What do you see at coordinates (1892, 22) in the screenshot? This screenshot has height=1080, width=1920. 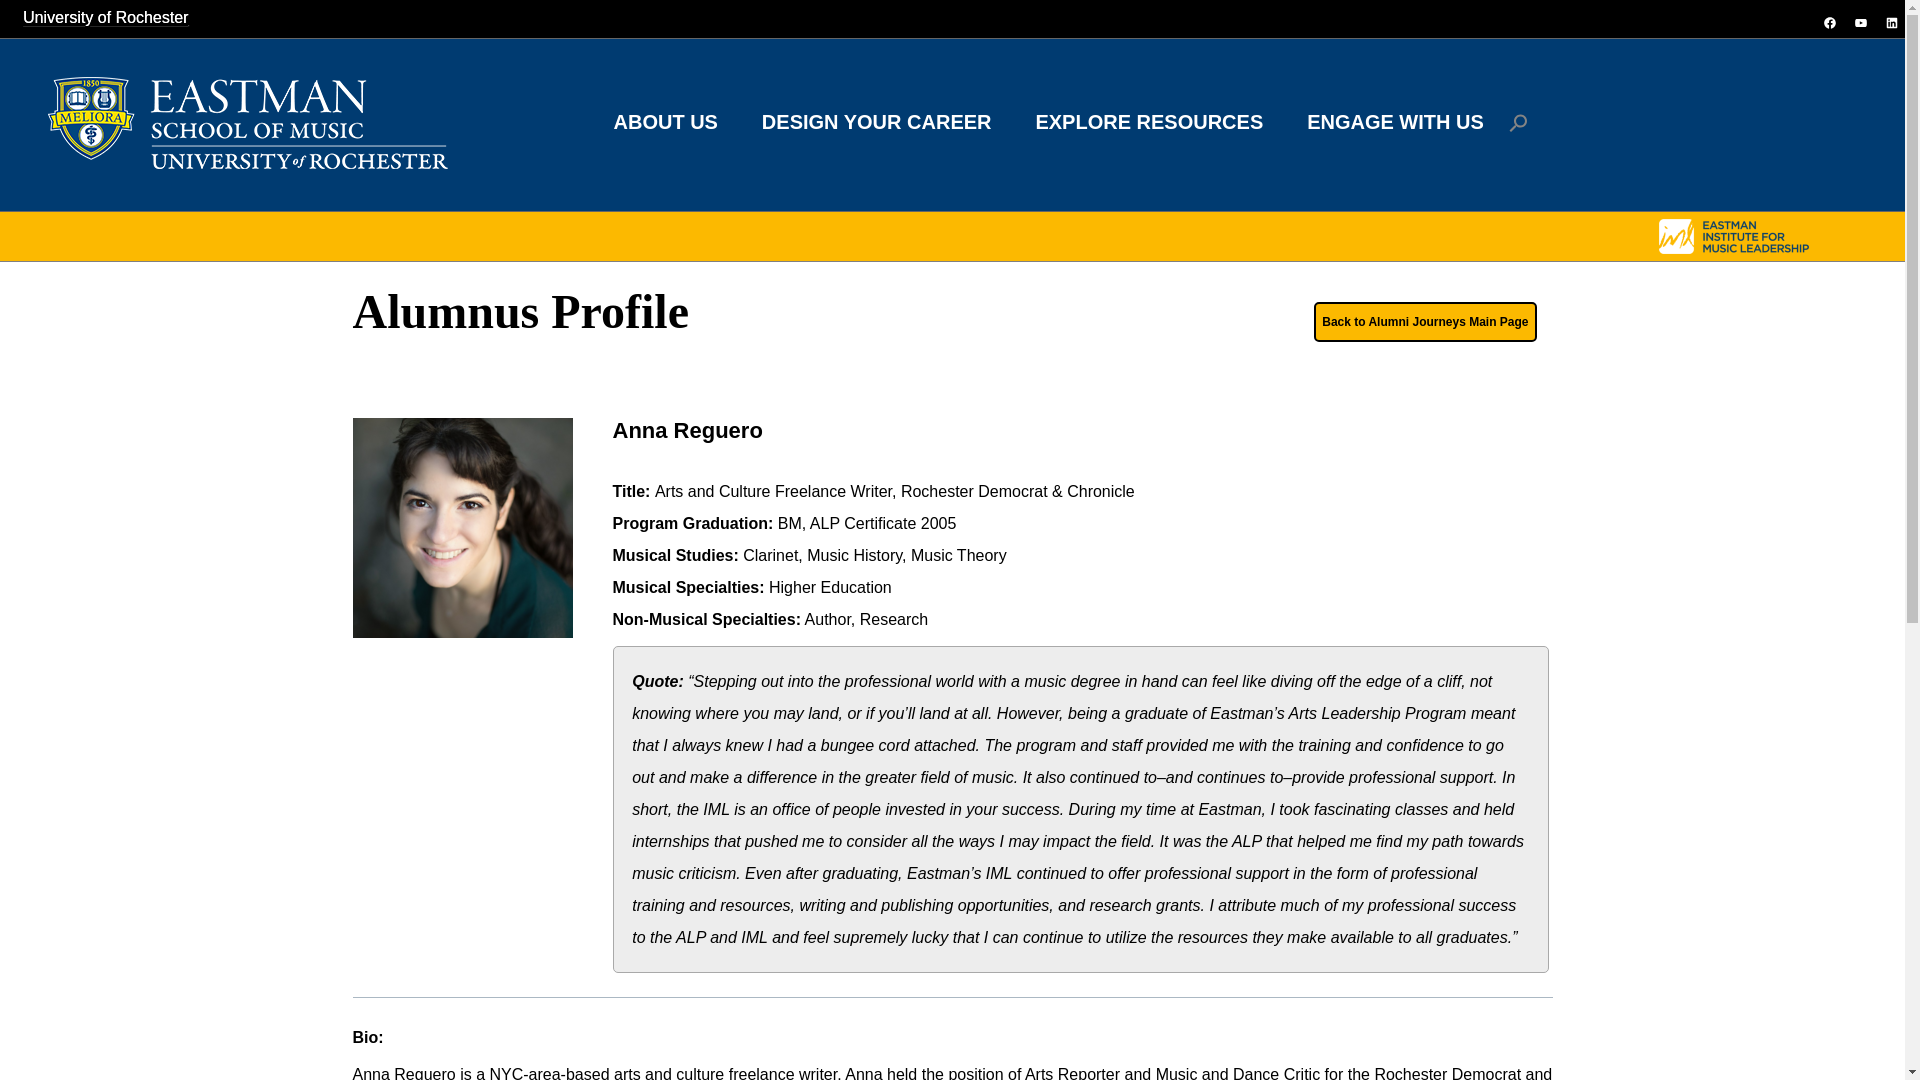 I see `LinkedIn` at bounding box center [1892, 22].